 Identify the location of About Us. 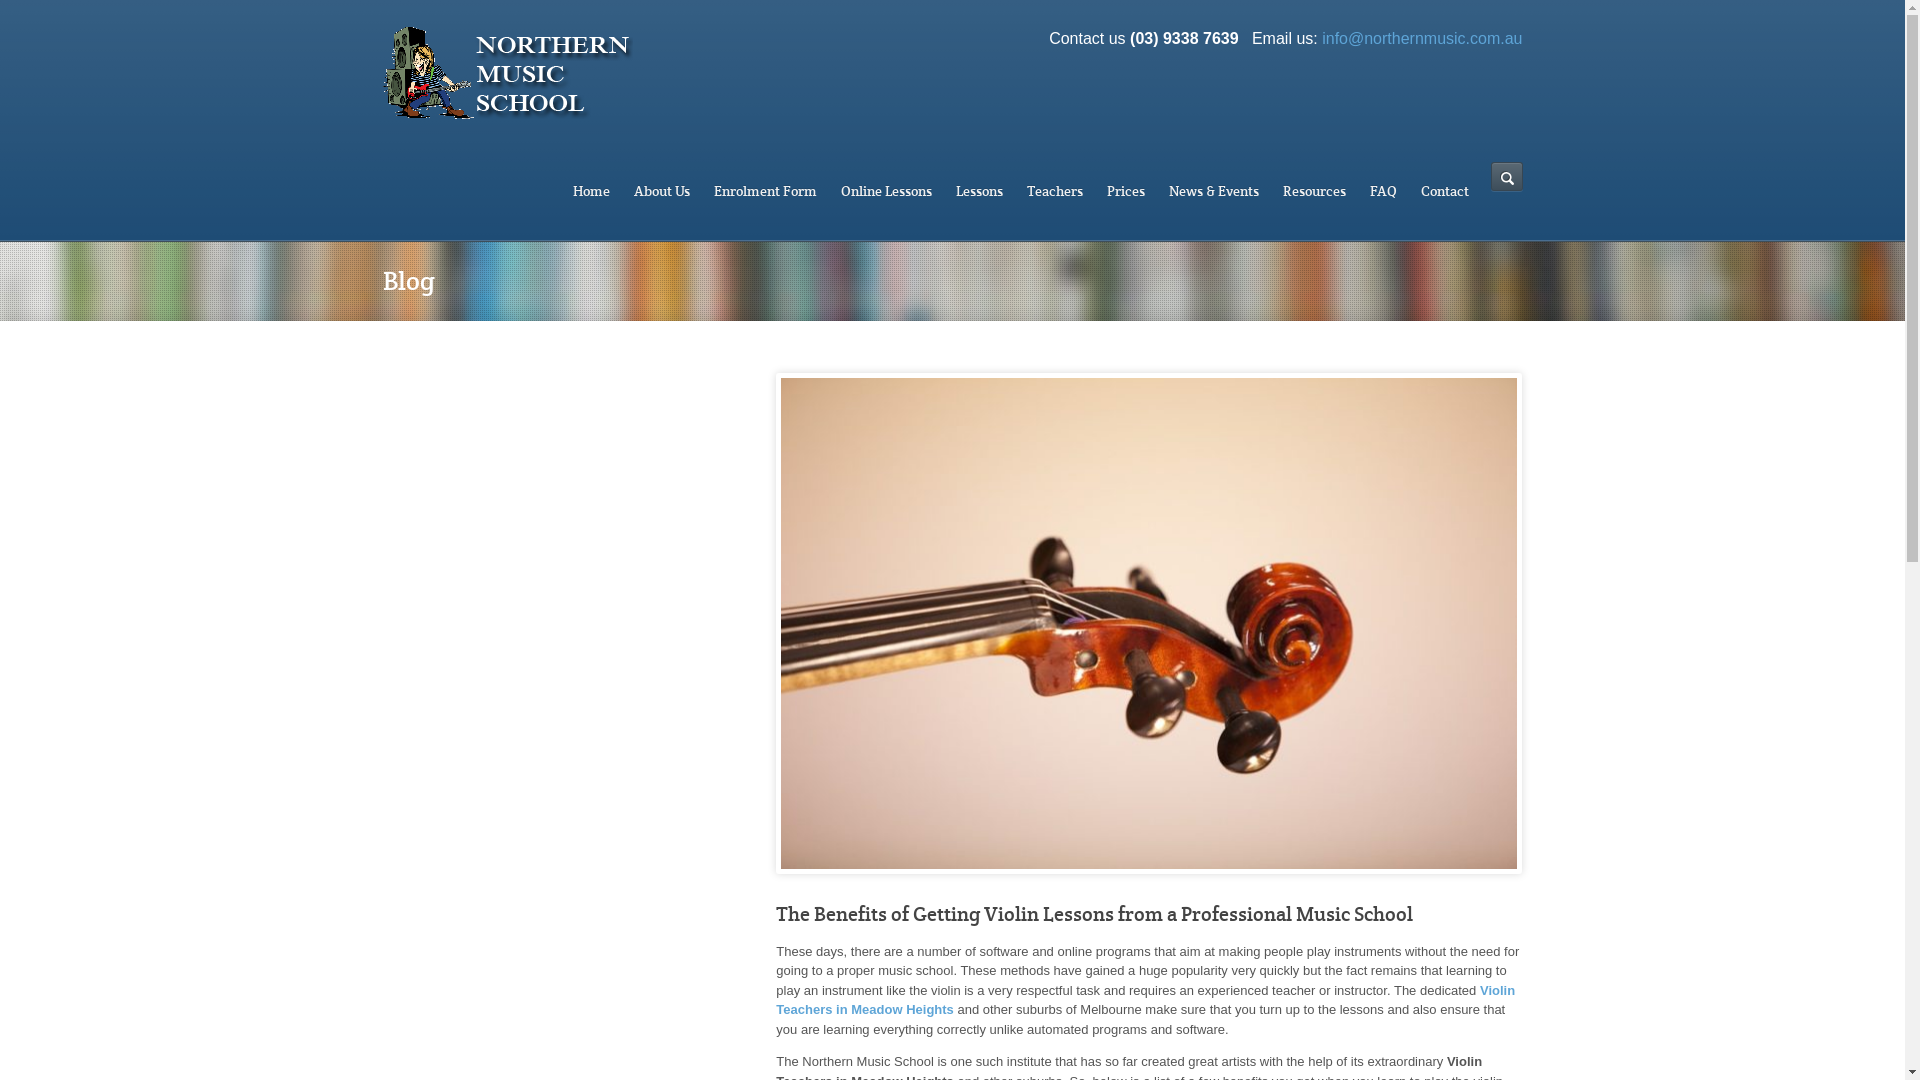
(662, 192).